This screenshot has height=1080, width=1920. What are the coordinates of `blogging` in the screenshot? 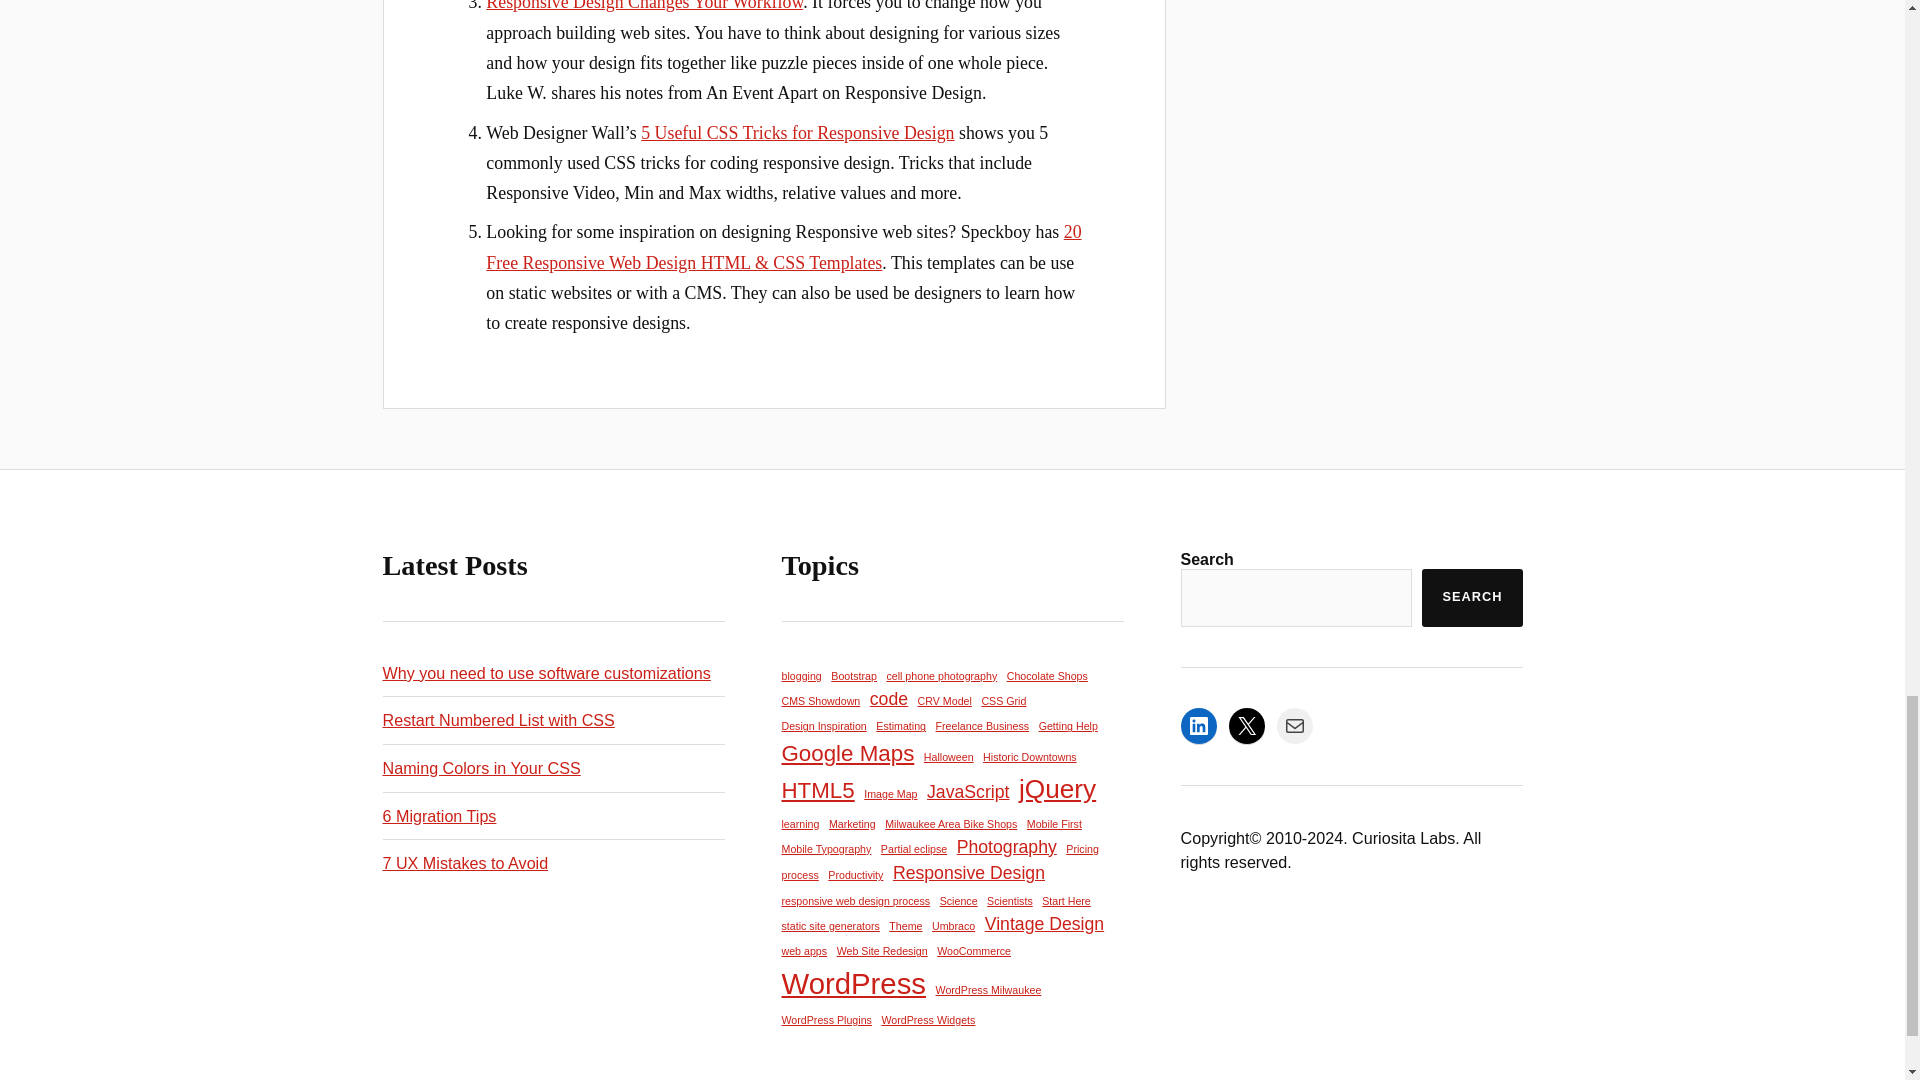 It's located at (801, 676).